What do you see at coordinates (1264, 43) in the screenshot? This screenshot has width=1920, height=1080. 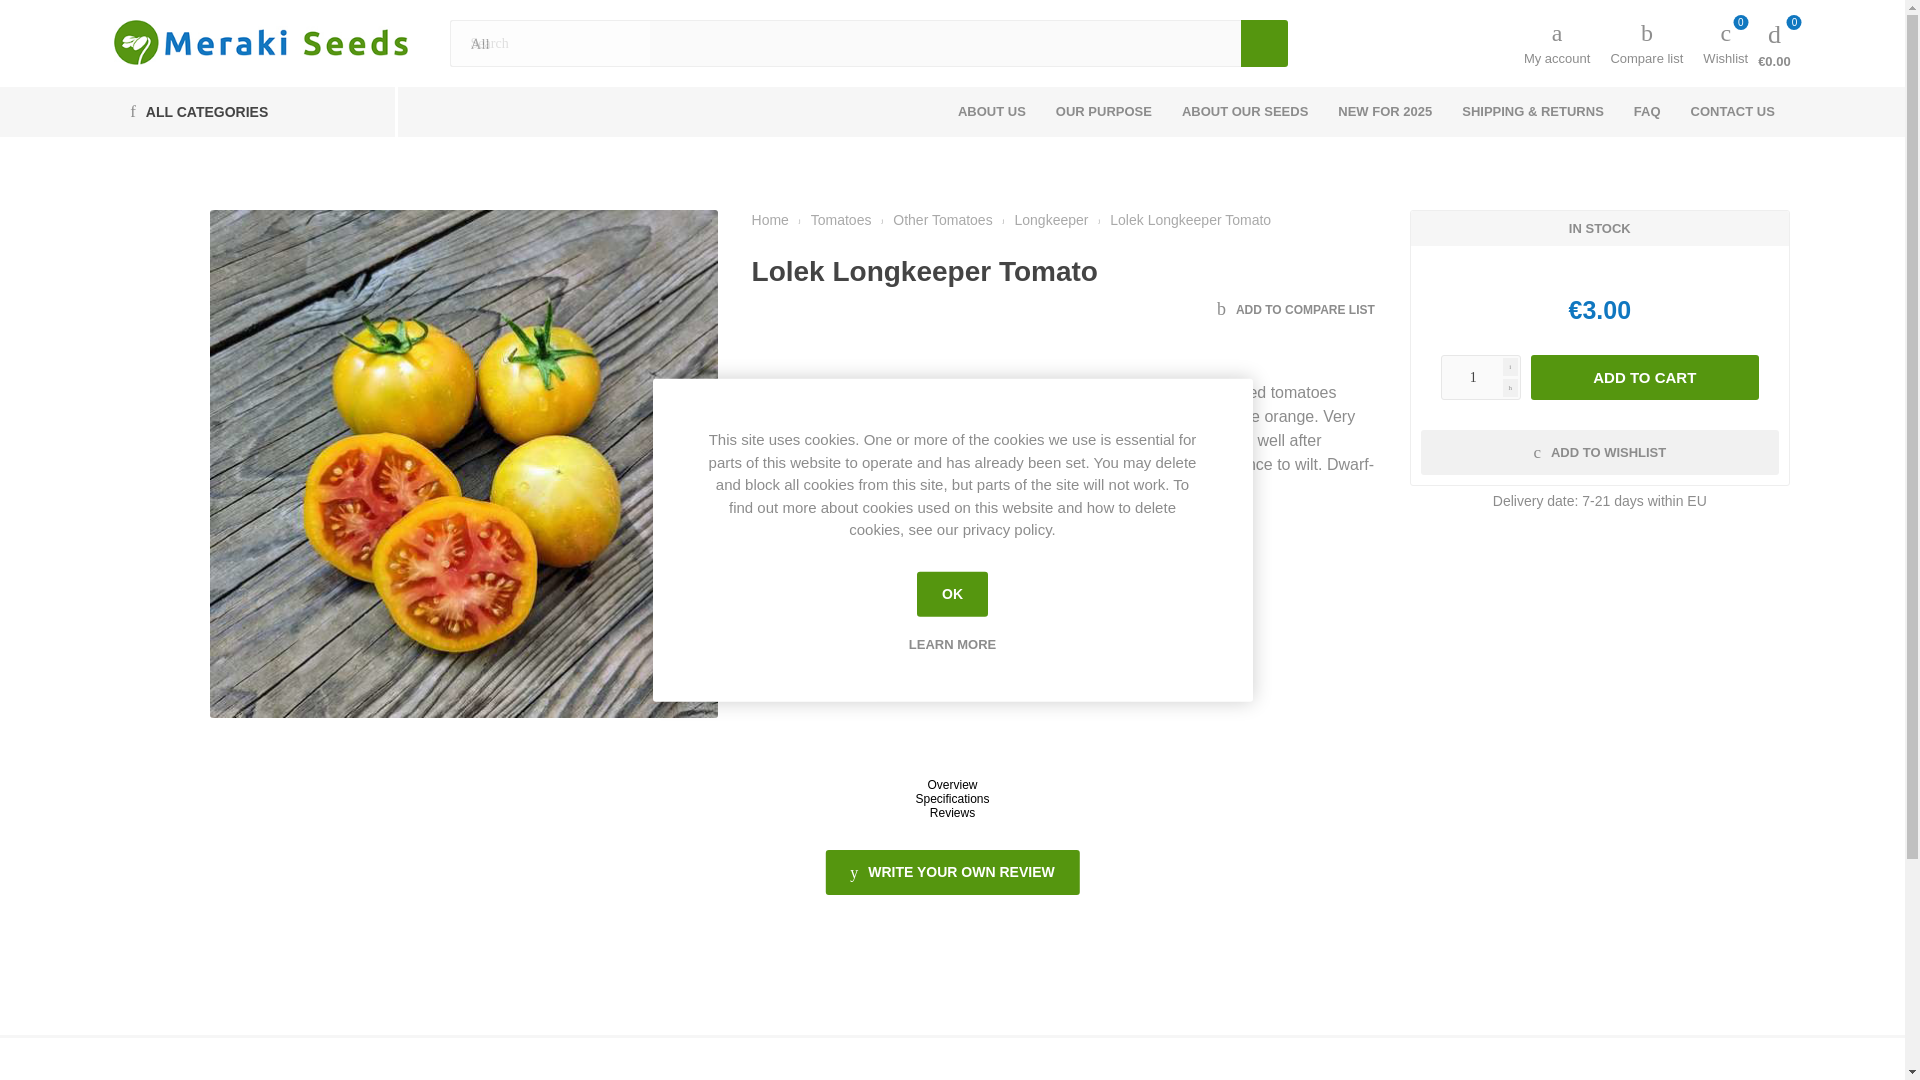 I see `Search` at bounding box center [1264, 43].